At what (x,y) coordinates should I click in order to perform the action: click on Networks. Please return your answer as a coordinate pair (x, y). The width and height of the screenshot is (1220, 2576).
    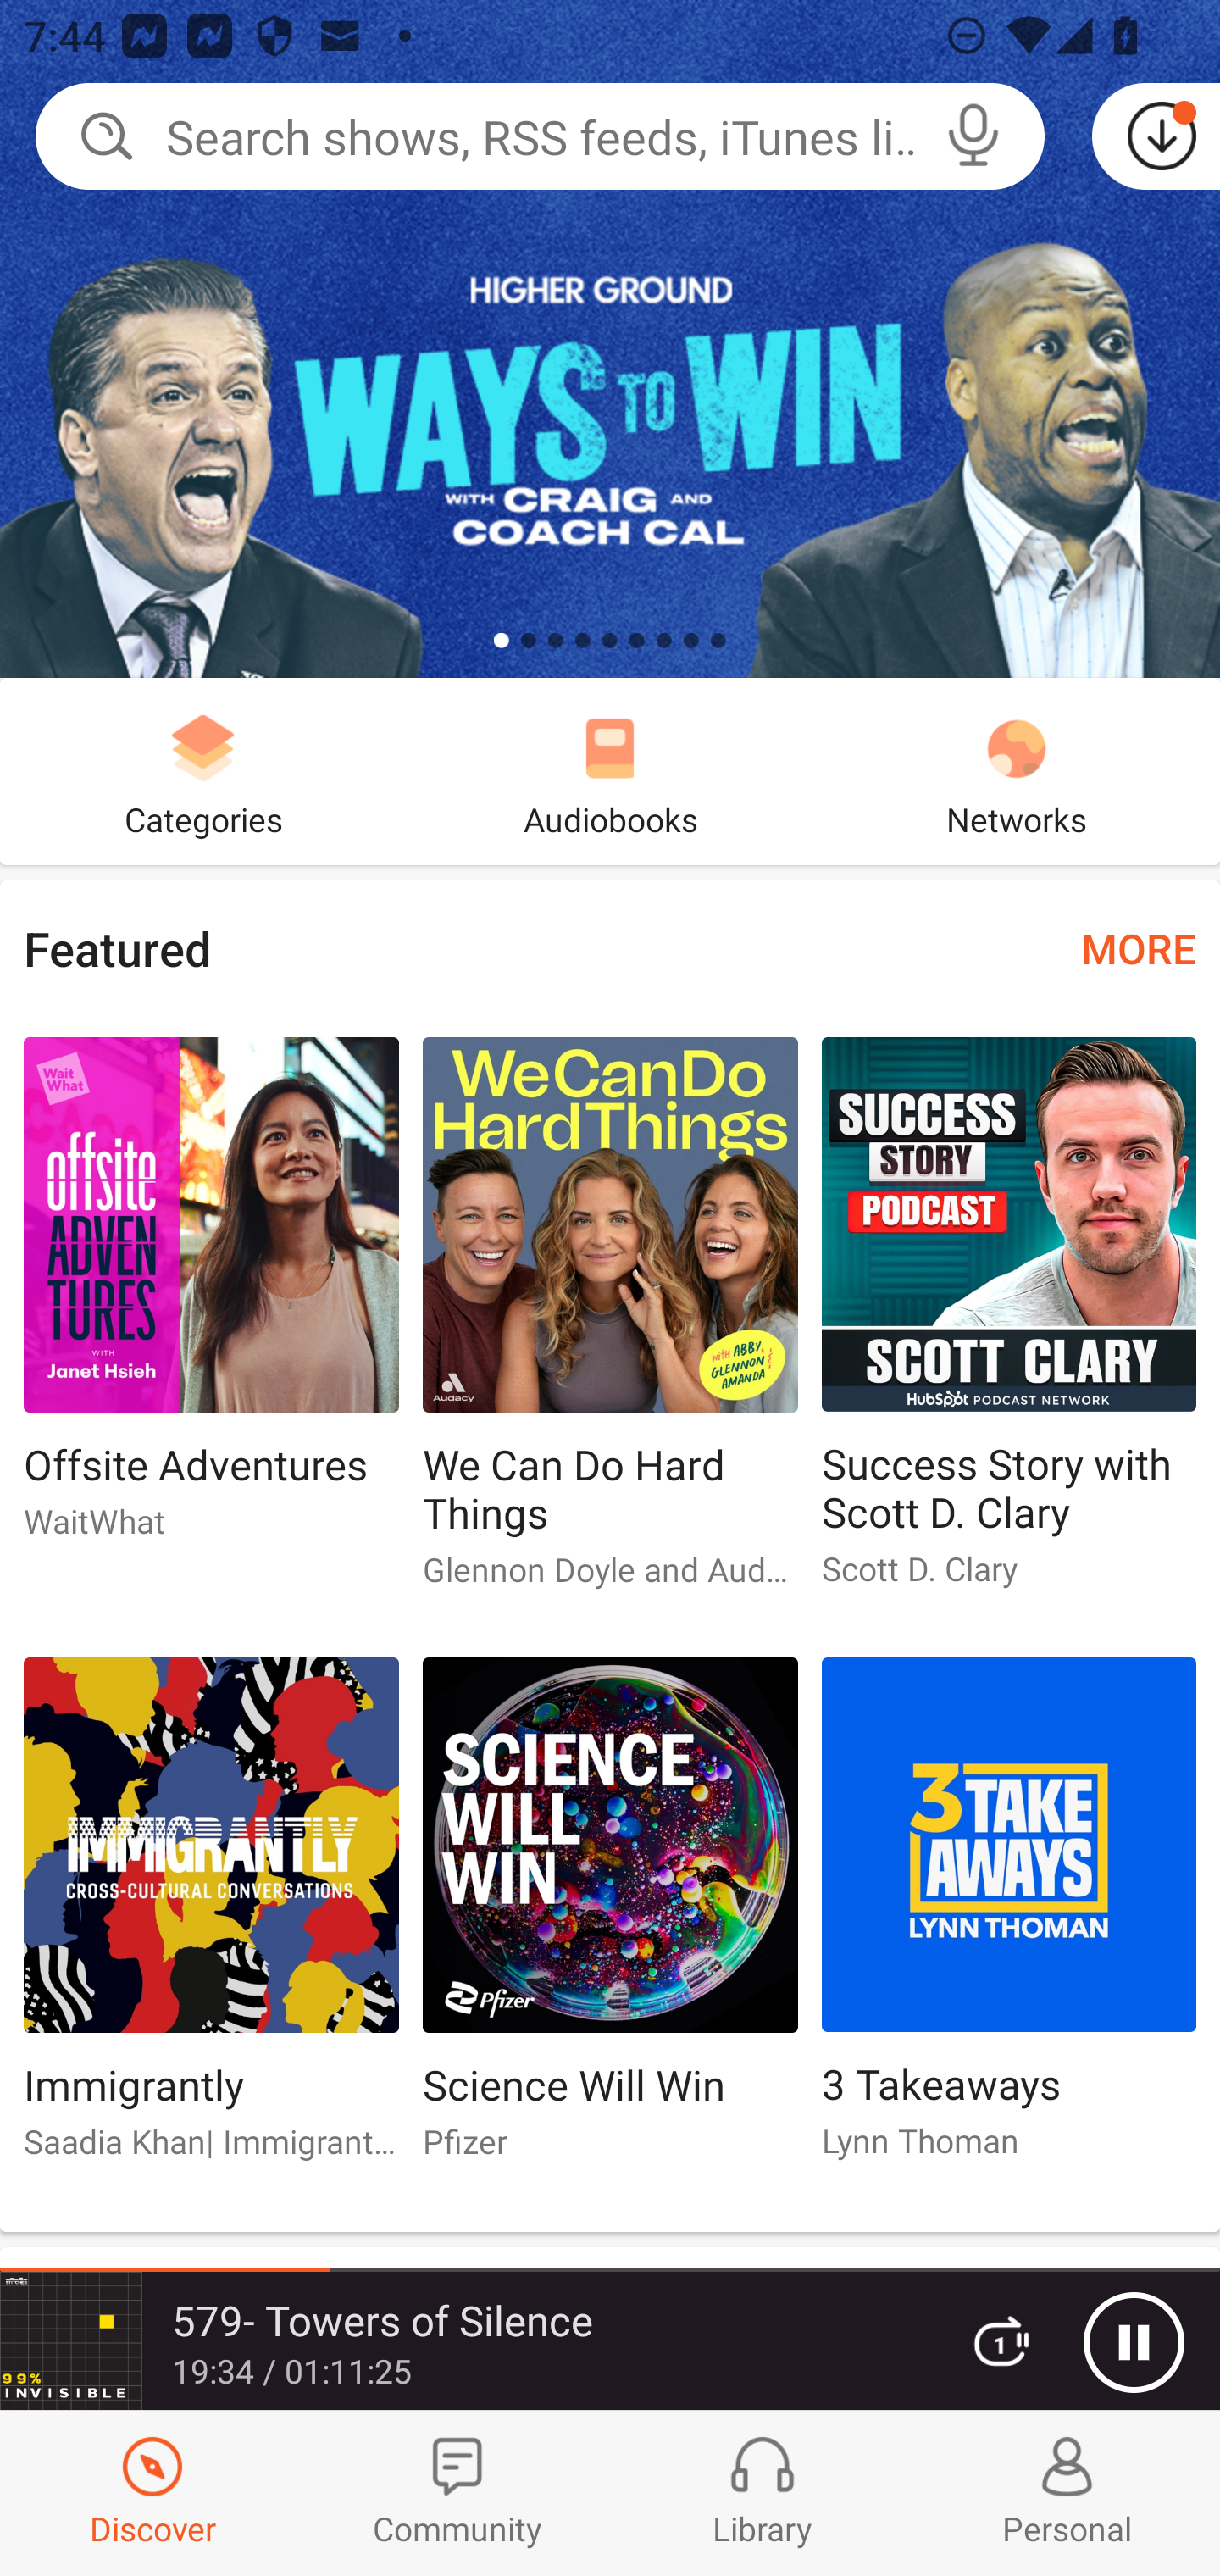
    Looking at the image, I should click on (1017, 771).